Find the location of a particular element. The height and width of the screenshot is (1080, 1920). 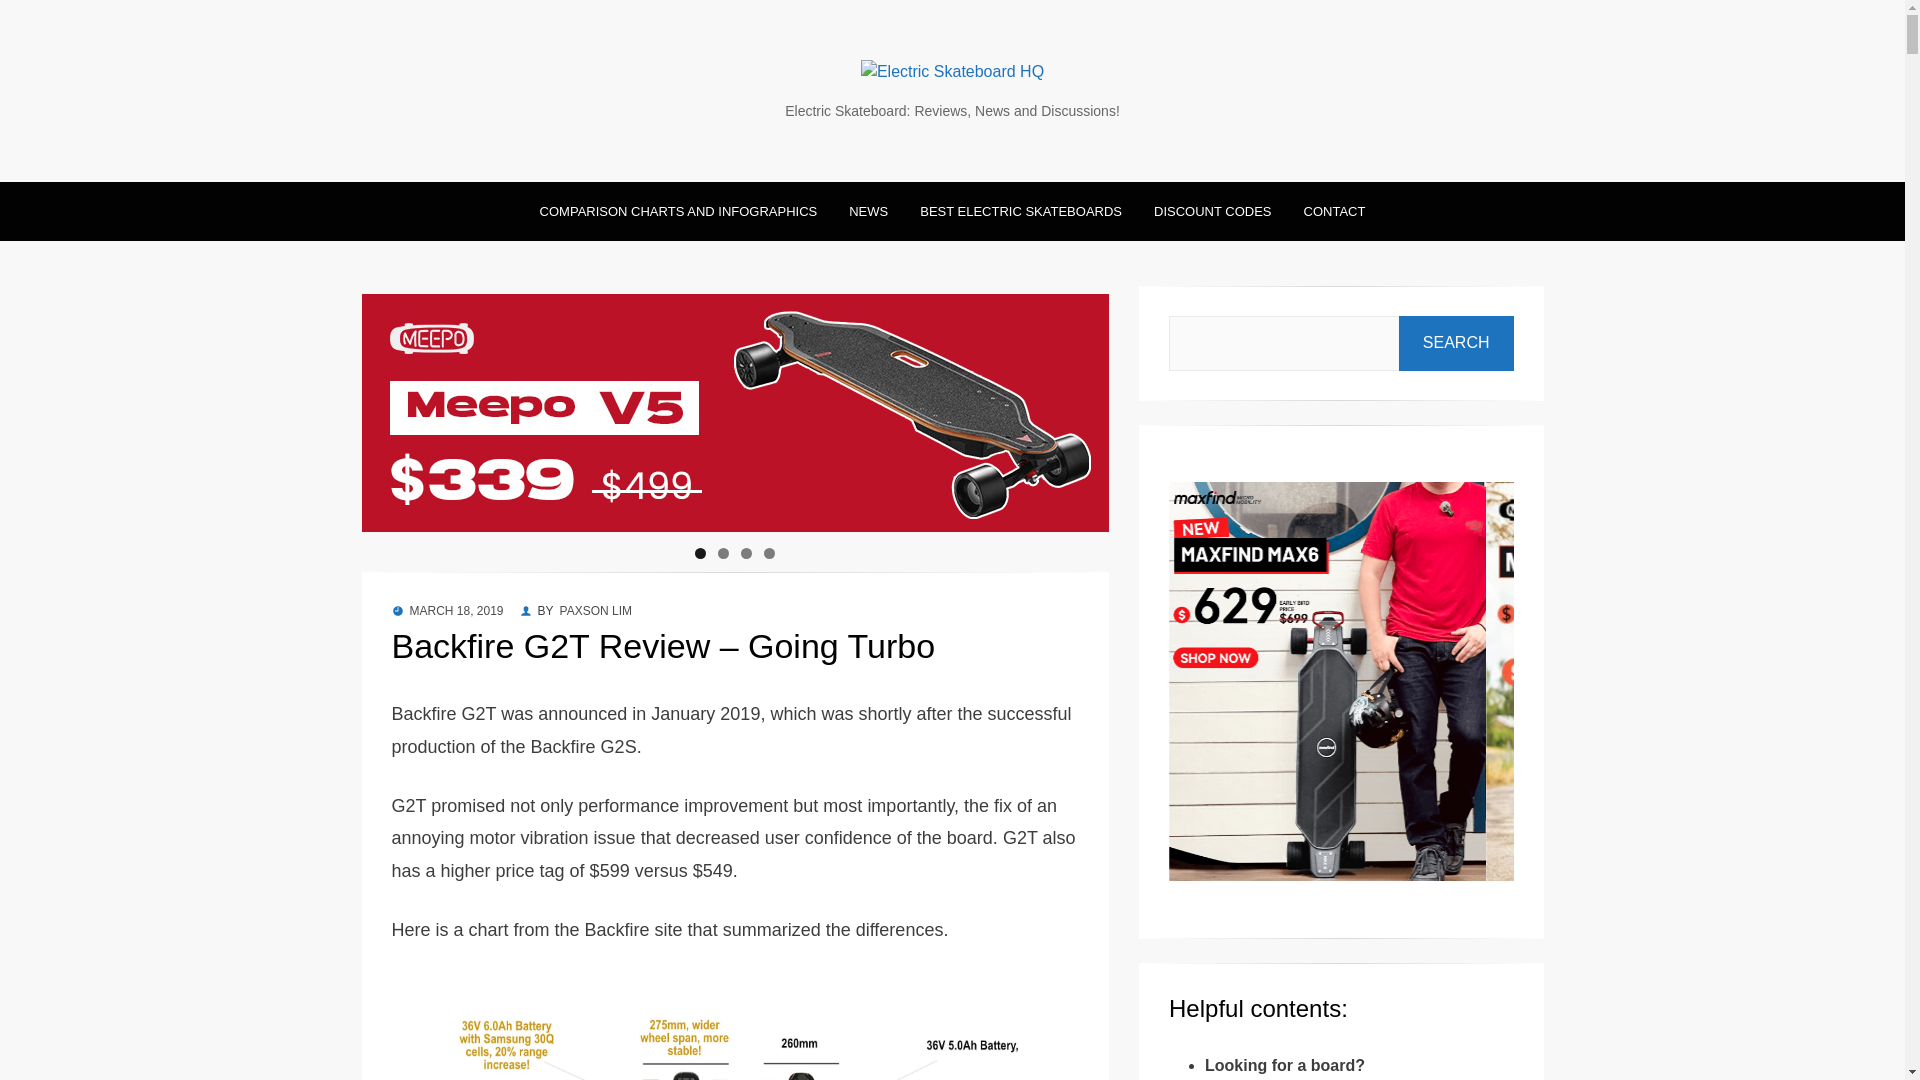

CONTACT is located at coordinates (1318, 210).